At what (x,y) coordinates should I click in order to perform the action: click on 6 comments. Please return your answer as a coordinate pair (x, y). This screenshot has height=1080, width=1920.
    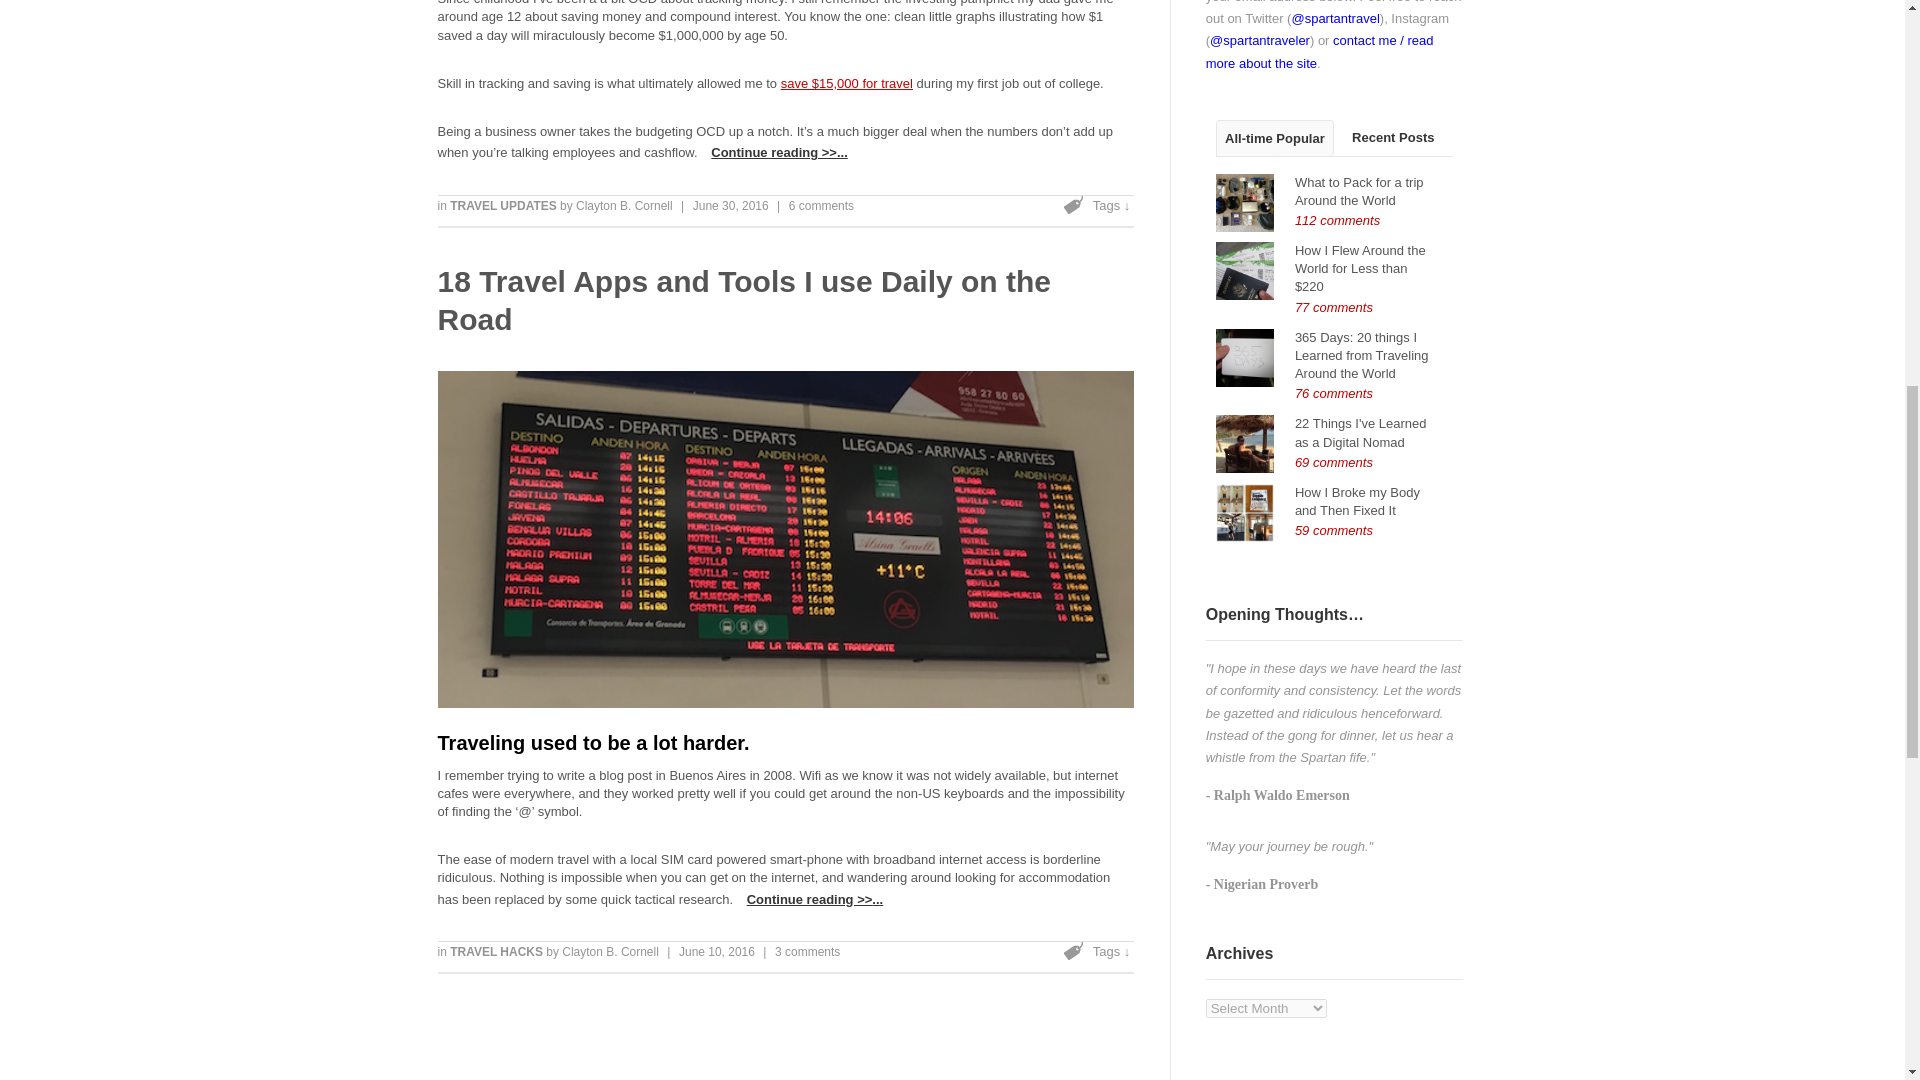
    Looking at the image, I should click on (822, 205).